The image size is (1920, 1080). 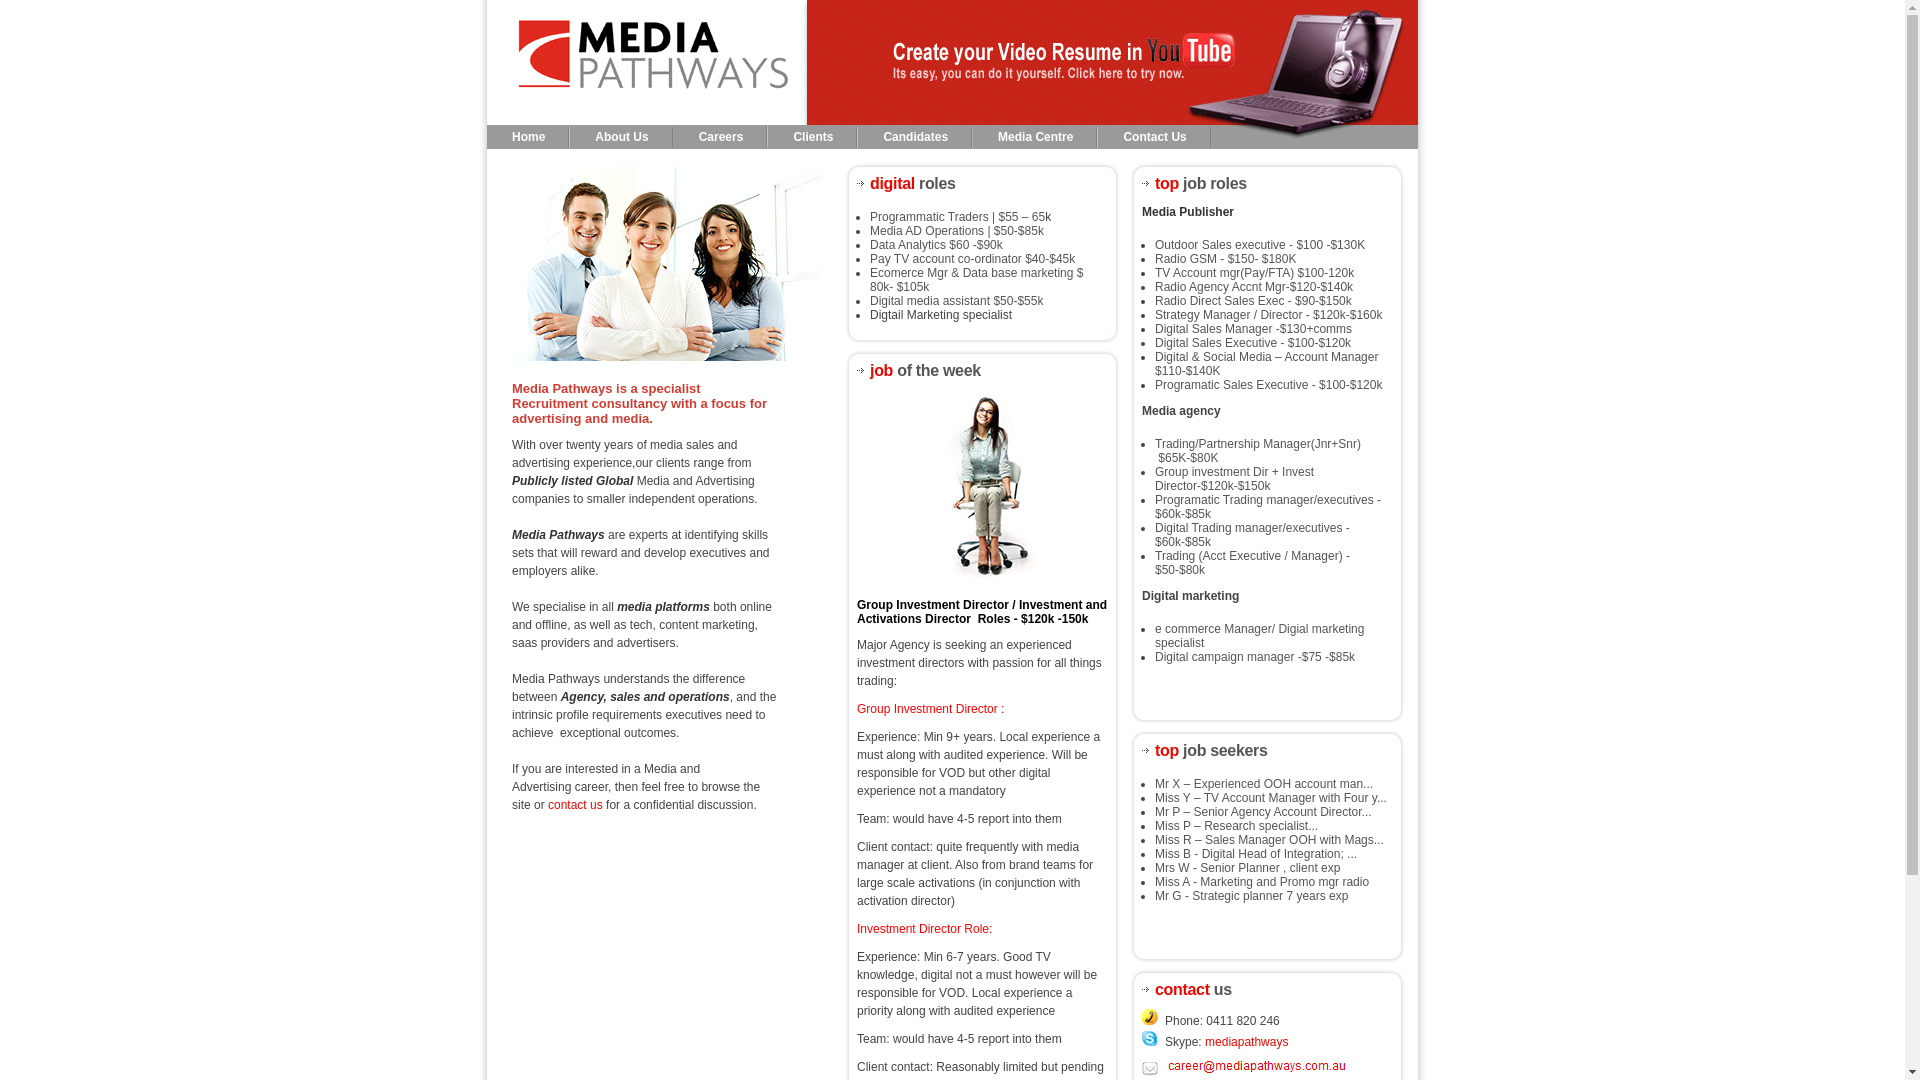 What do you see at coordinates (1254, 329) in the screenshot?
I see `Digital Sales Manager -$130+comms` at bounding box center [1254, 329].